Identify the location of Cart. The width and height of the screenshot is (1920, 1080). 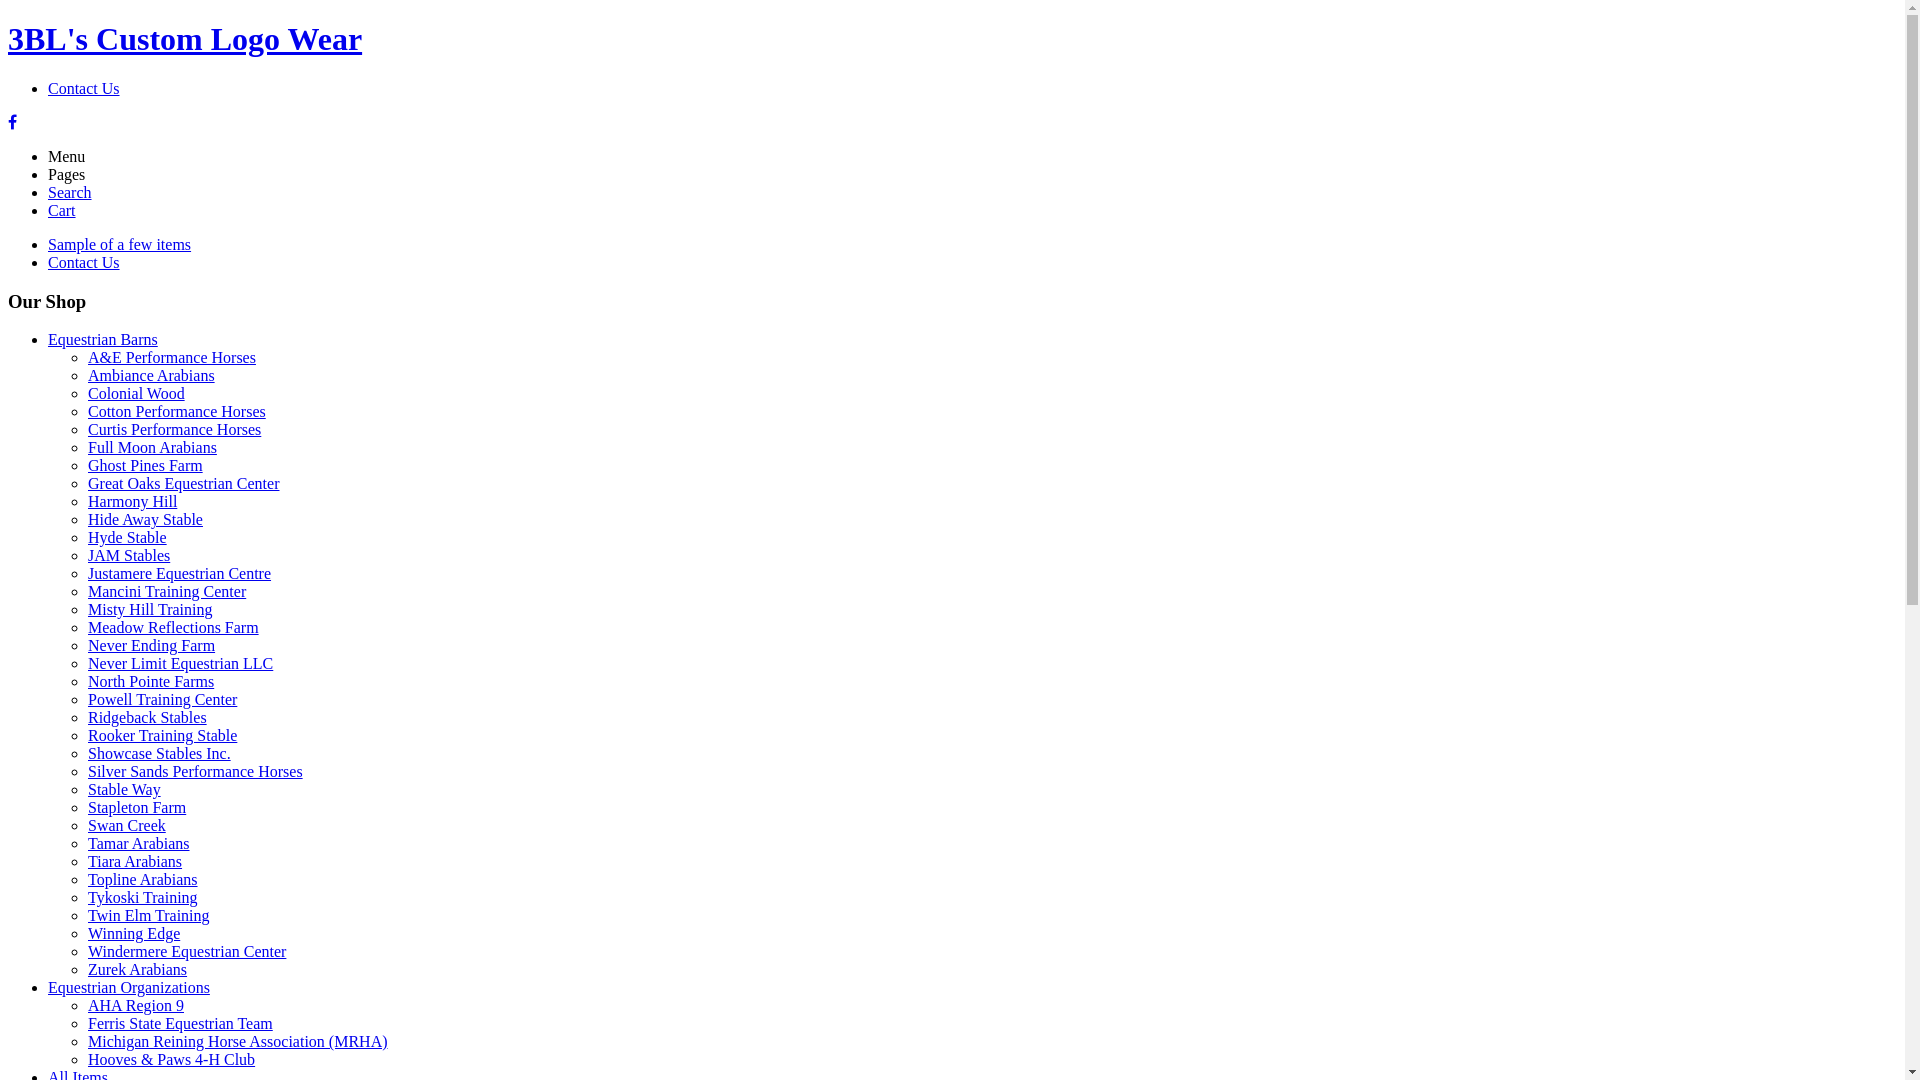
(62, 210).